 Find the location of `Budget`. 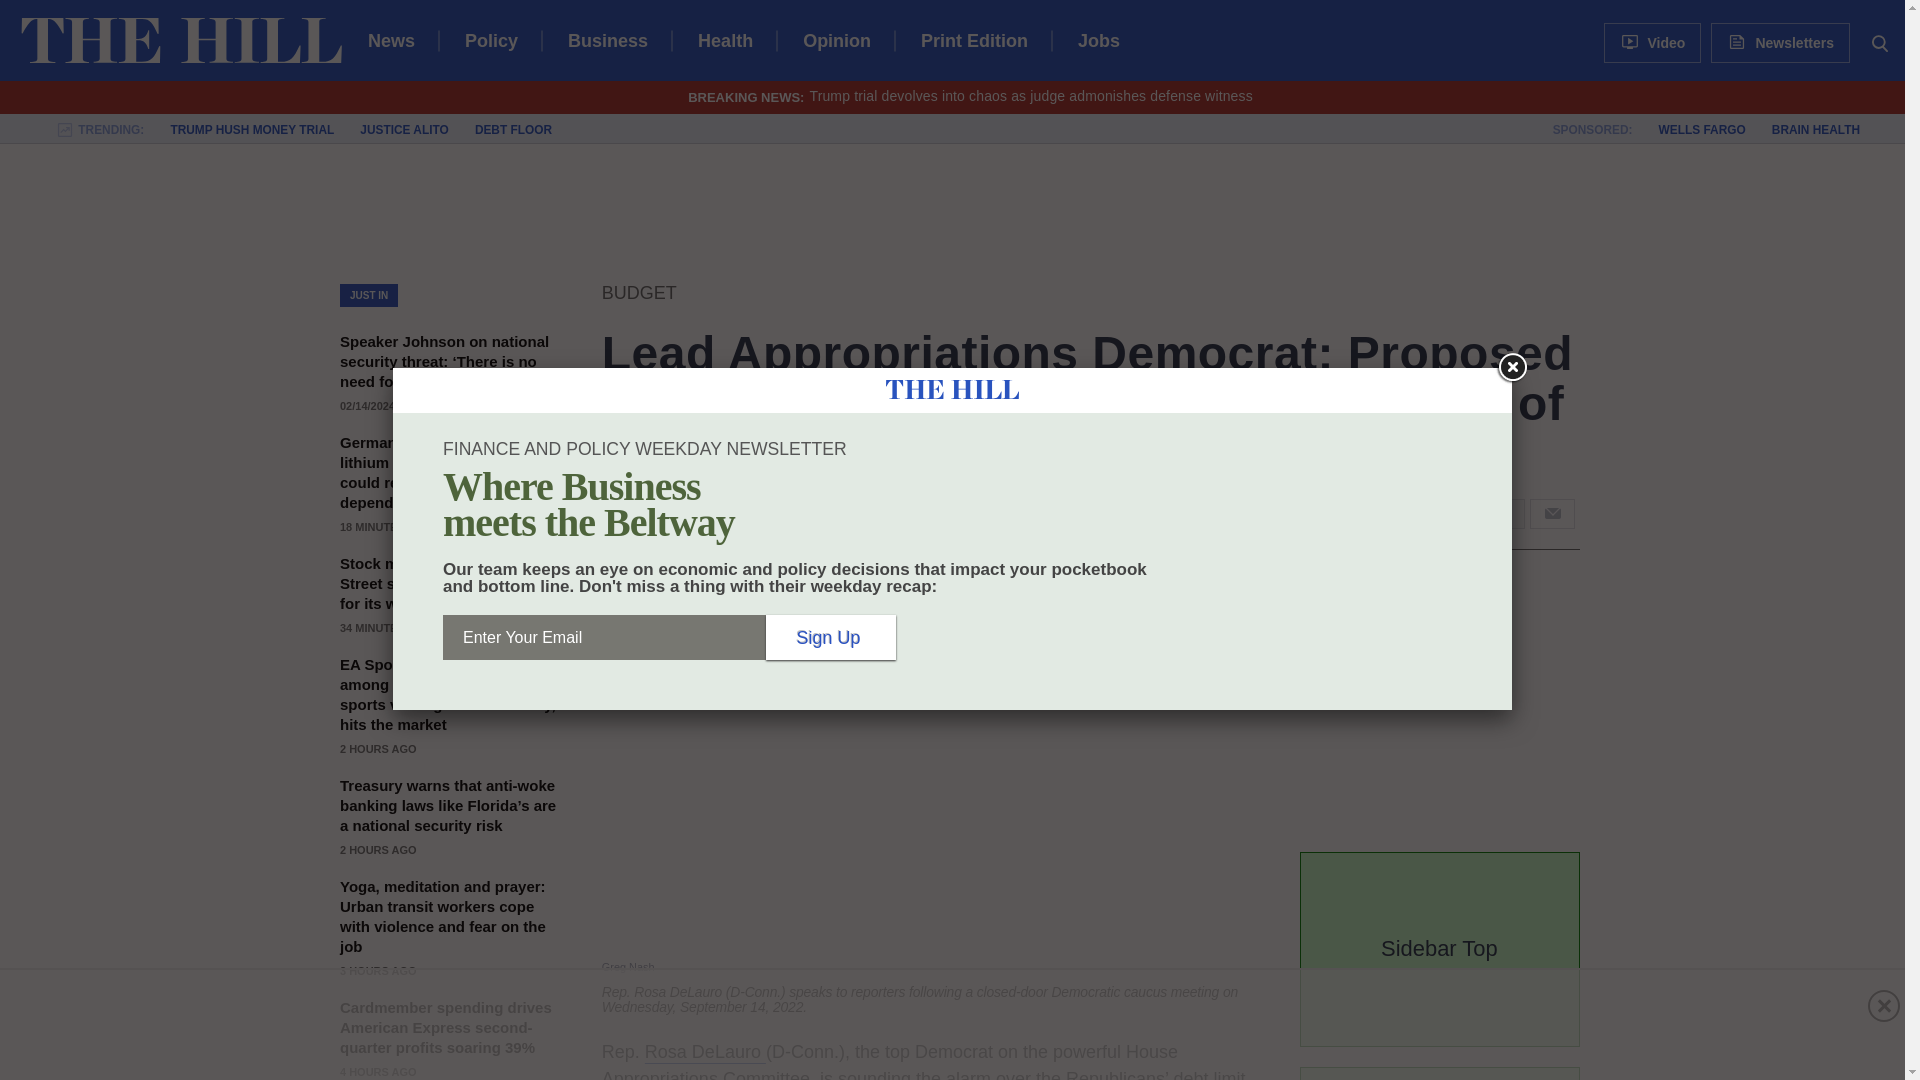

Budget is located at coordinates (640, 292).